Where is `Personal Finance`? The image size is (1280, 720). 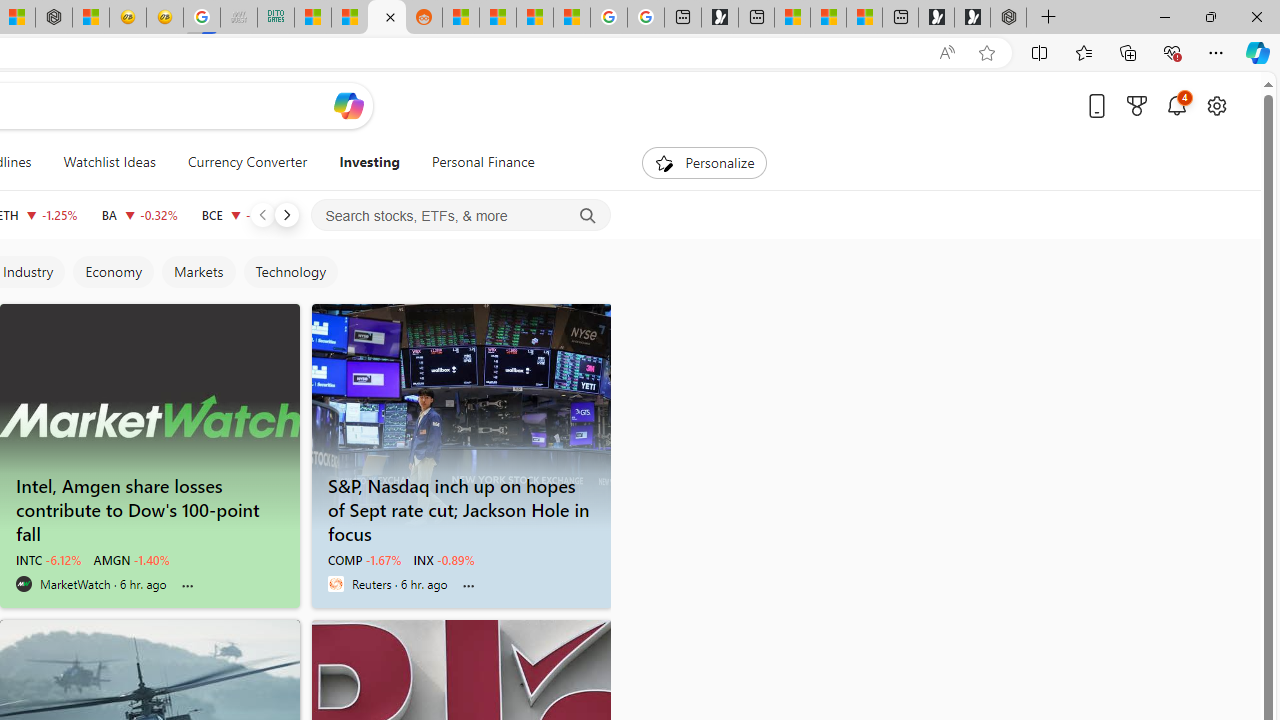
Personal Finance is located at coordinates (474, 162).